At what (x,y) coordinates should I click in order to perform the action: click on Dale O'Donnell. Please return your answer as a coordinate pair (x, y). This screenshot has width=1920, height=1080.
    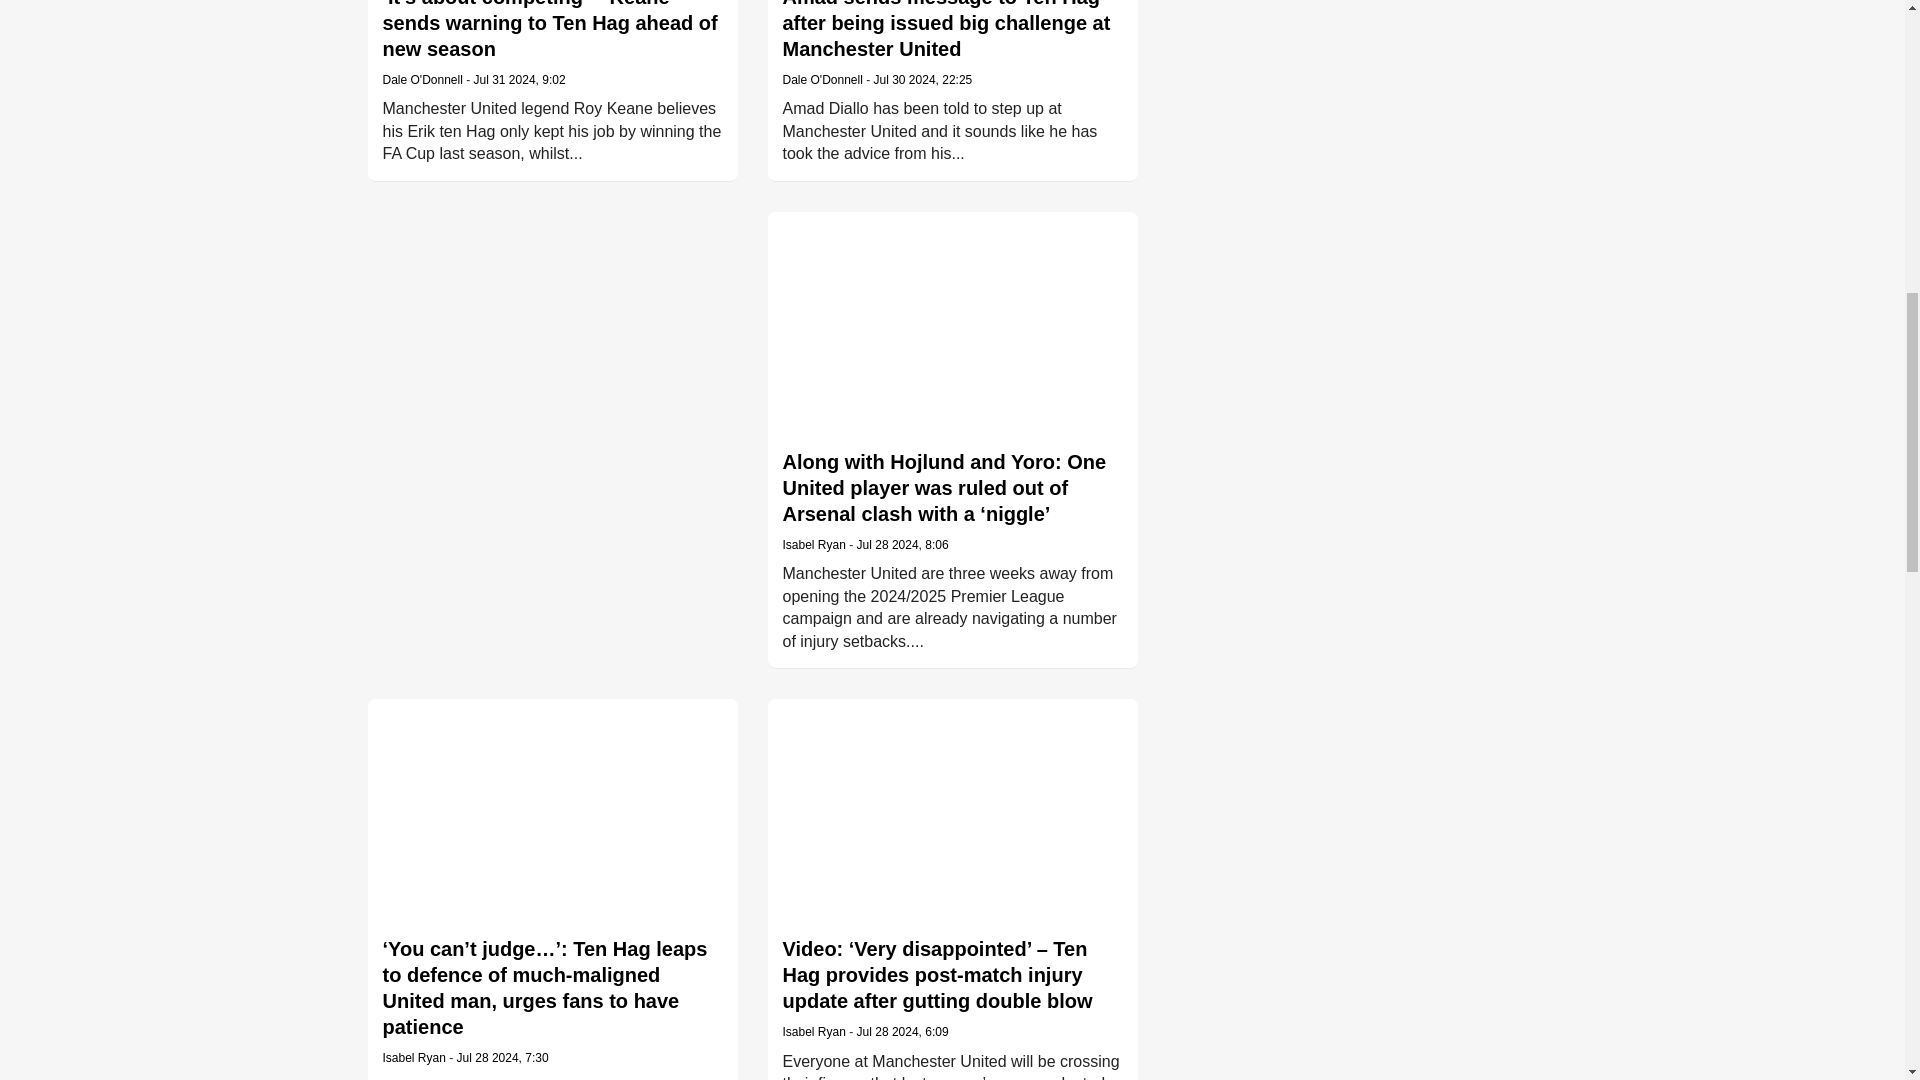
    Looking at the image, I should click on (822, 80).